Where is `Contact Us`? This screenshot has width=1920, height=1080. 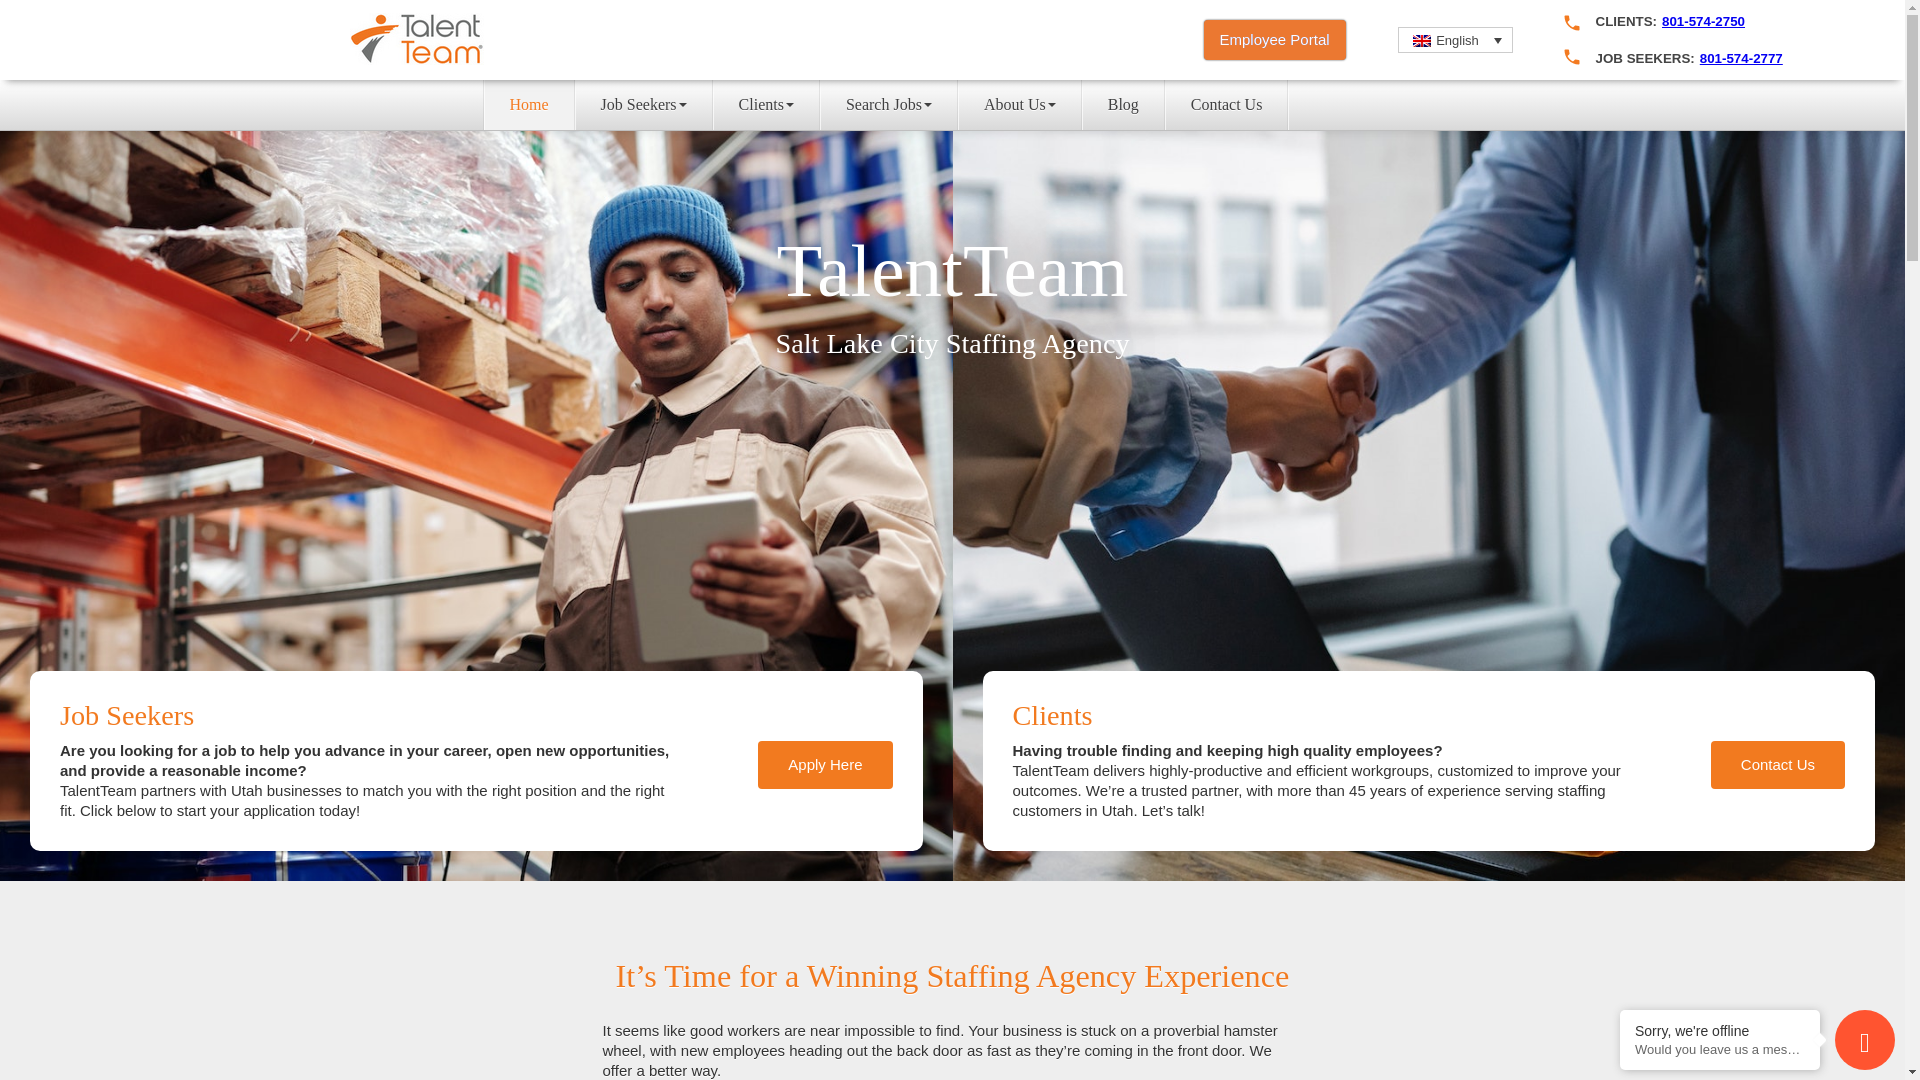 Contact Us is located at coordinates (1226, 104).